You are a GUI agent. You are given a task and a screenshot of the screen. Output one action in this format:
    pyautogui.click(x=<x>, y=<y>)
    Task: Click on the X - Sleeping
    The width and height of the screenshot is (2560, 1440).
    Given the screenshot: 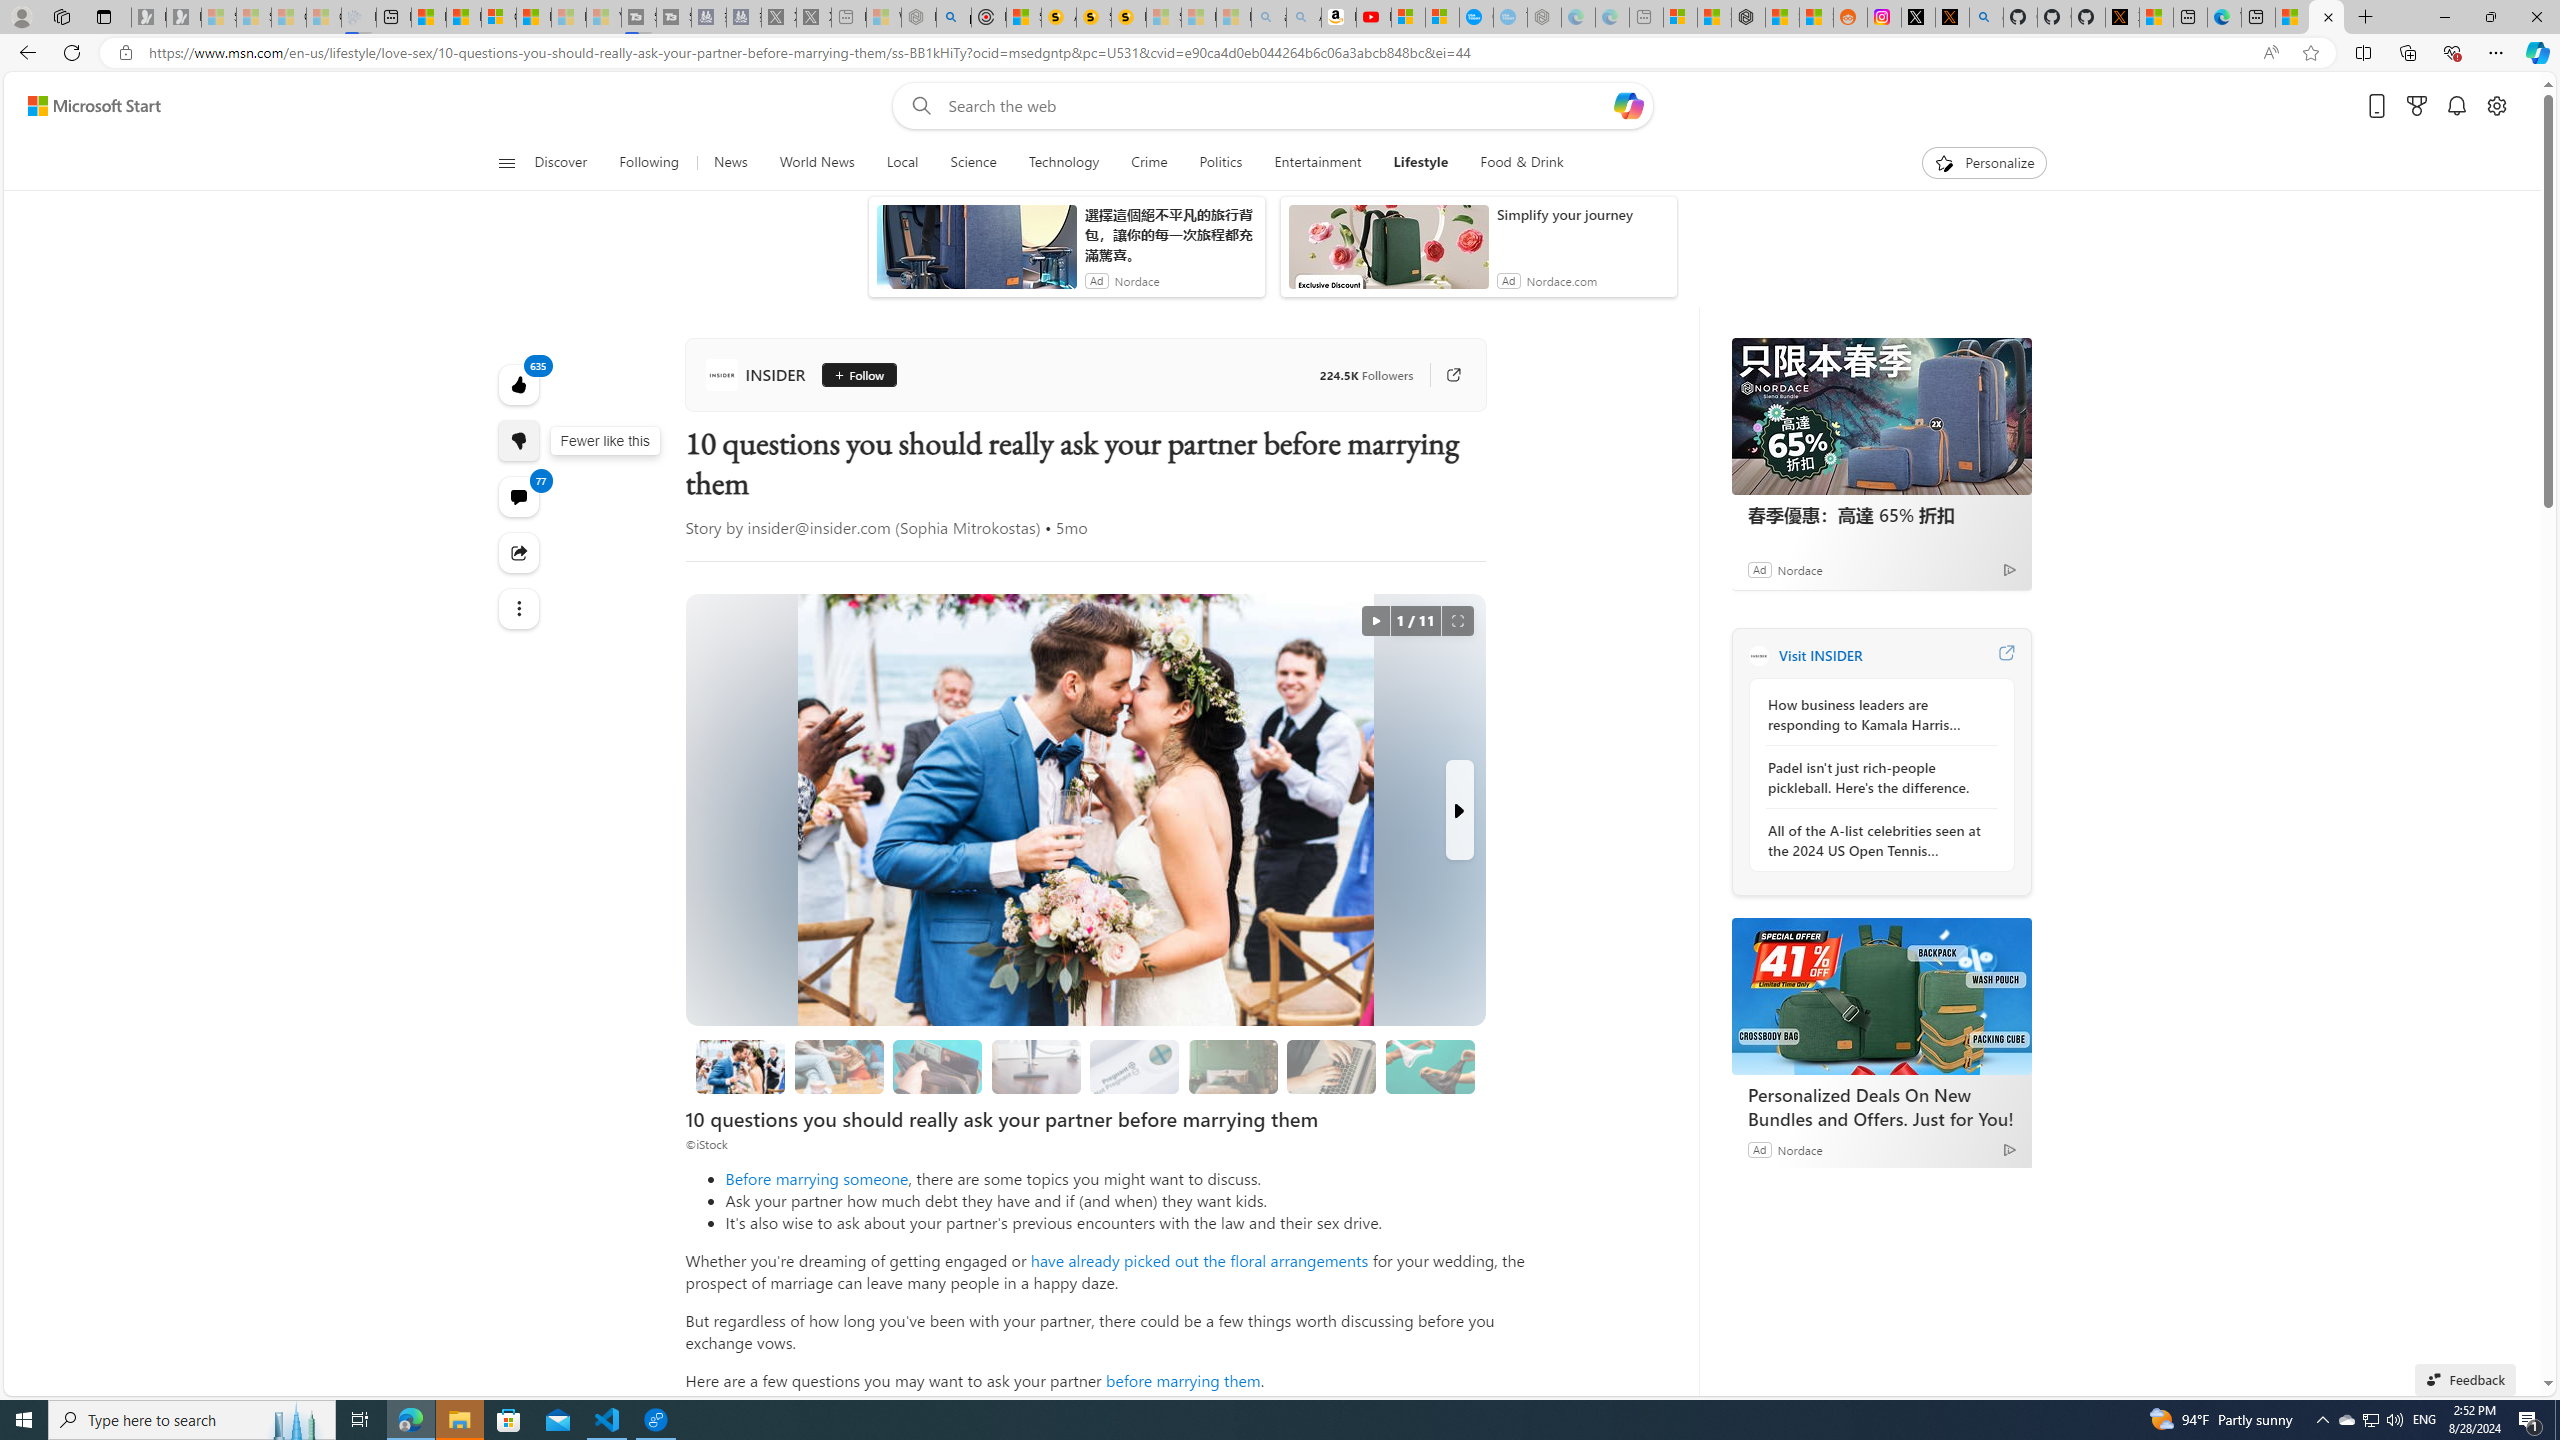 What is the action you would take?
    pyautogui.click(x=814, y=17)
    